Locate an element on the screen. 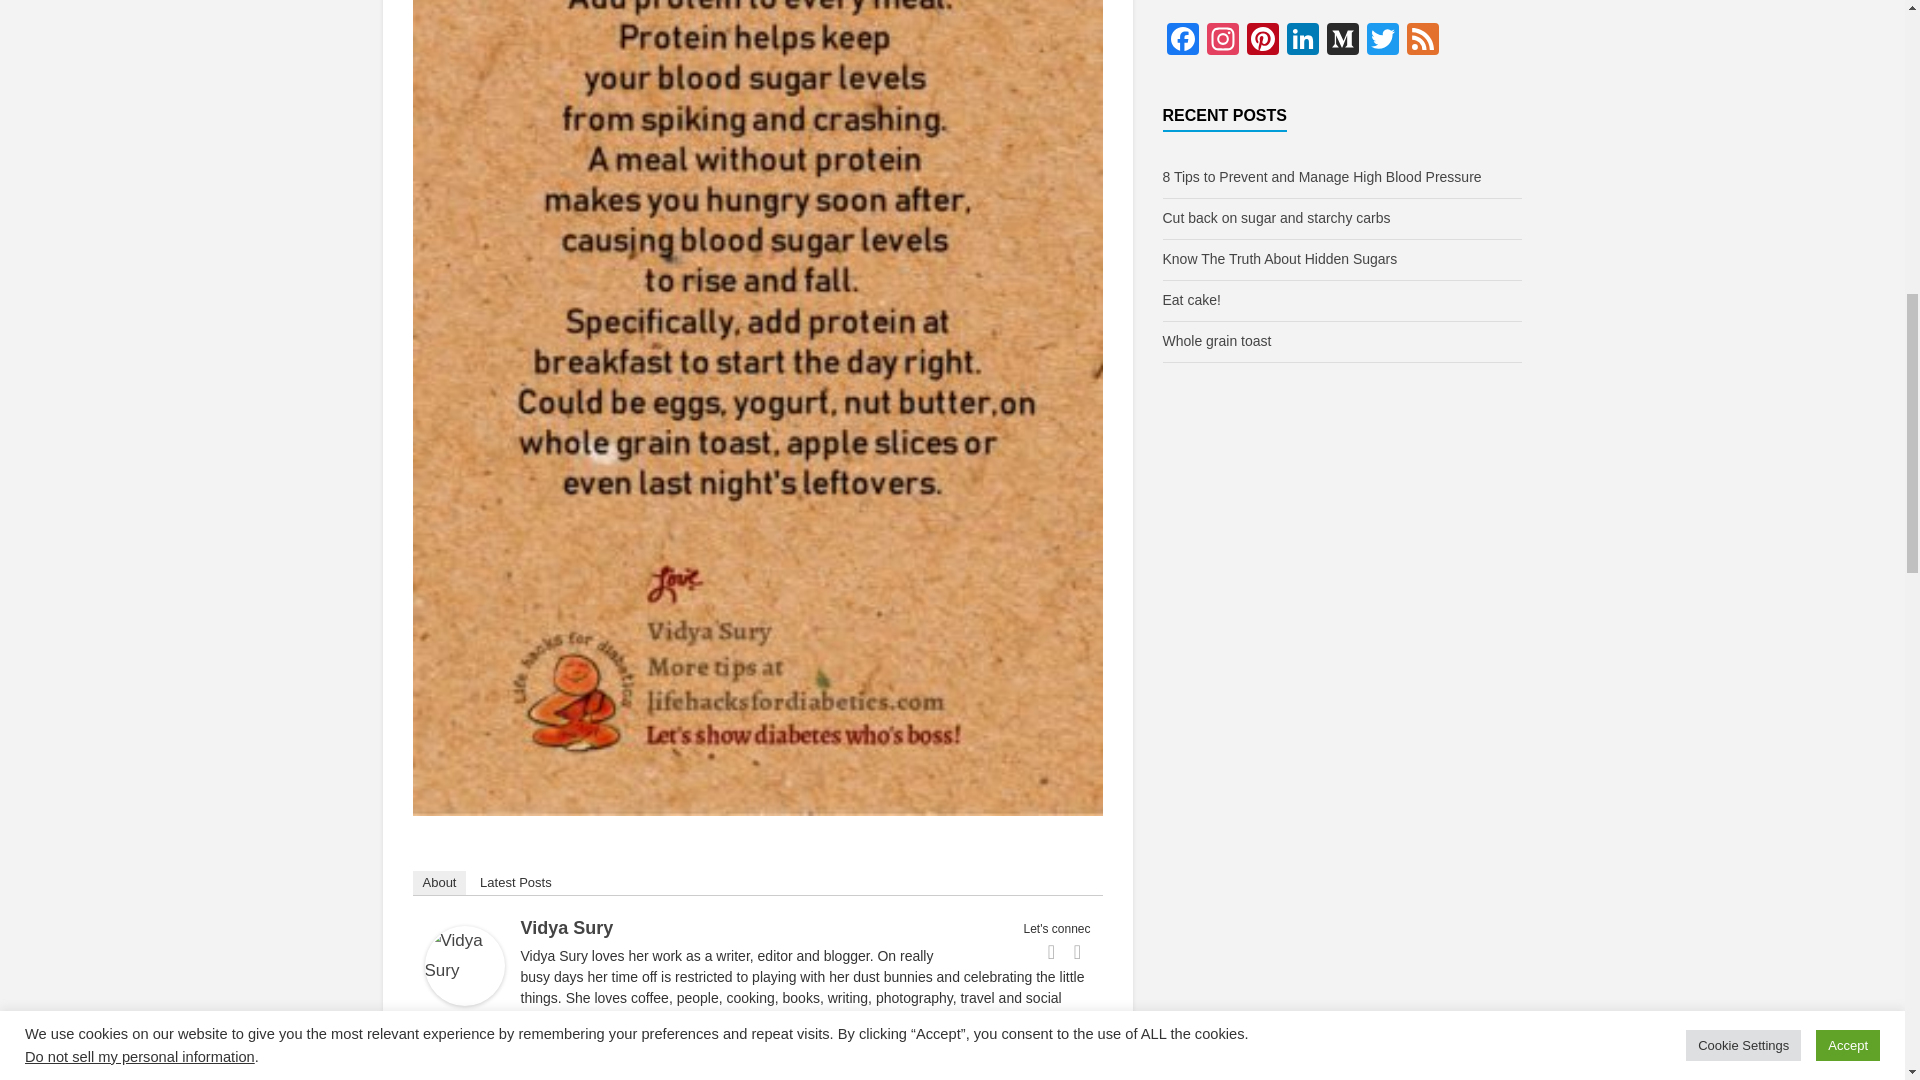 The height and width of the screenshot is (1080, 1920). Medium is located at coordinates (1342, 41).